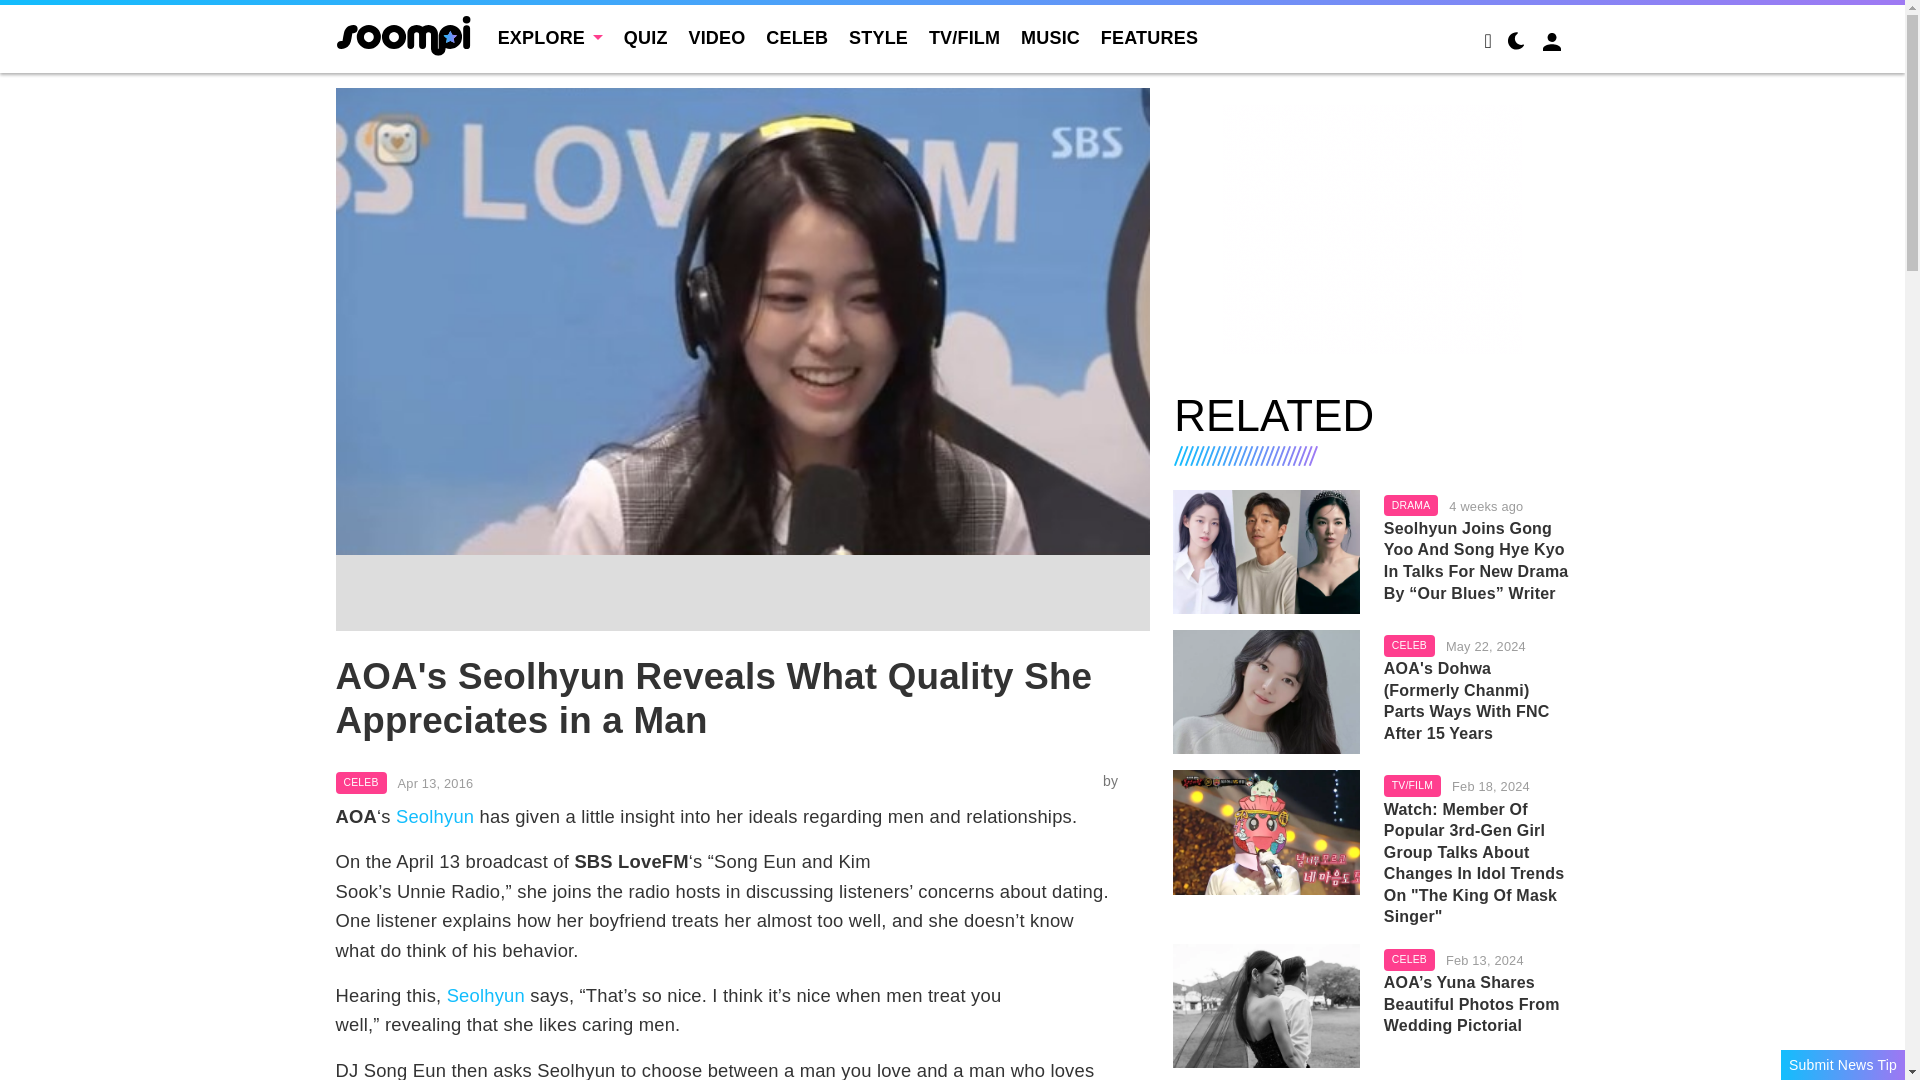  What do you see at coordinates (550, 38) in the screenshot?
I see `EXPLORE` at bounding box center [550, 38].